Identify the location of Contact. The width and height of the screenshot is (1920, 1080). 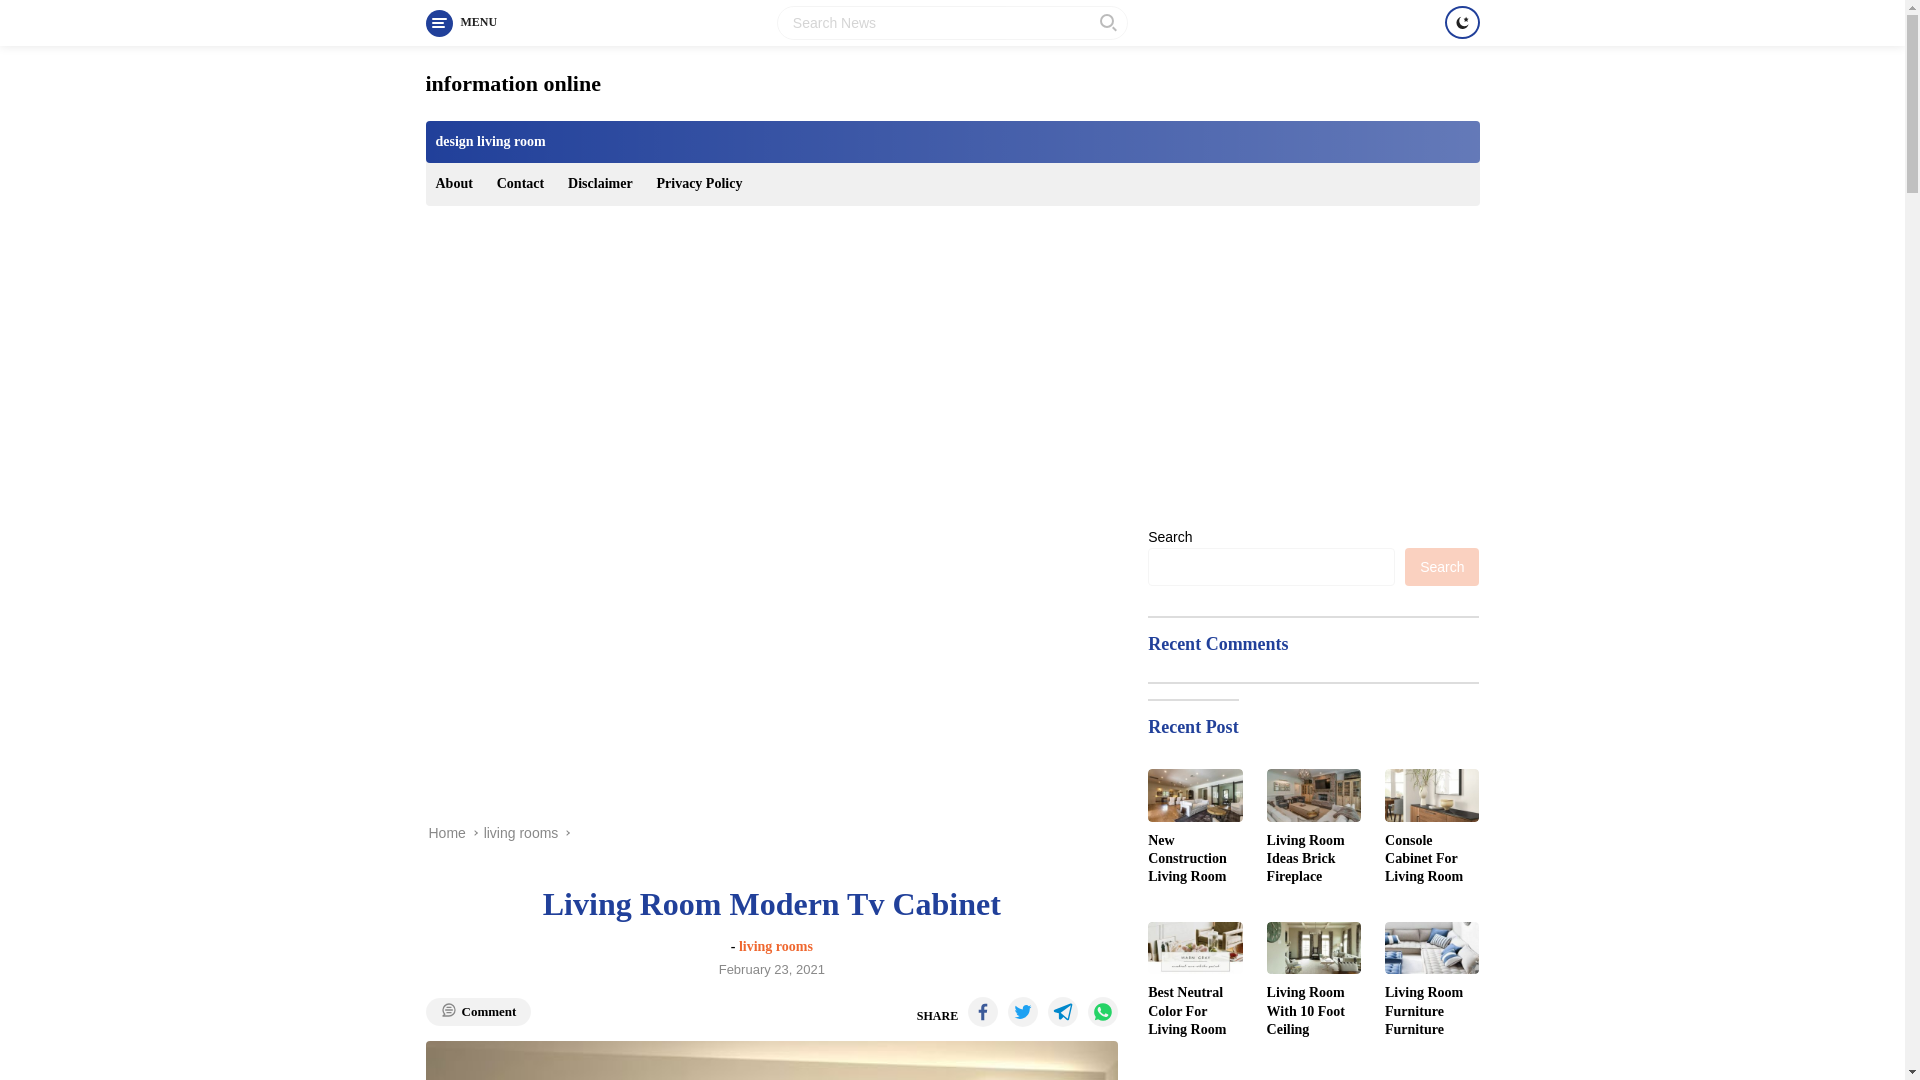
(520, 184).